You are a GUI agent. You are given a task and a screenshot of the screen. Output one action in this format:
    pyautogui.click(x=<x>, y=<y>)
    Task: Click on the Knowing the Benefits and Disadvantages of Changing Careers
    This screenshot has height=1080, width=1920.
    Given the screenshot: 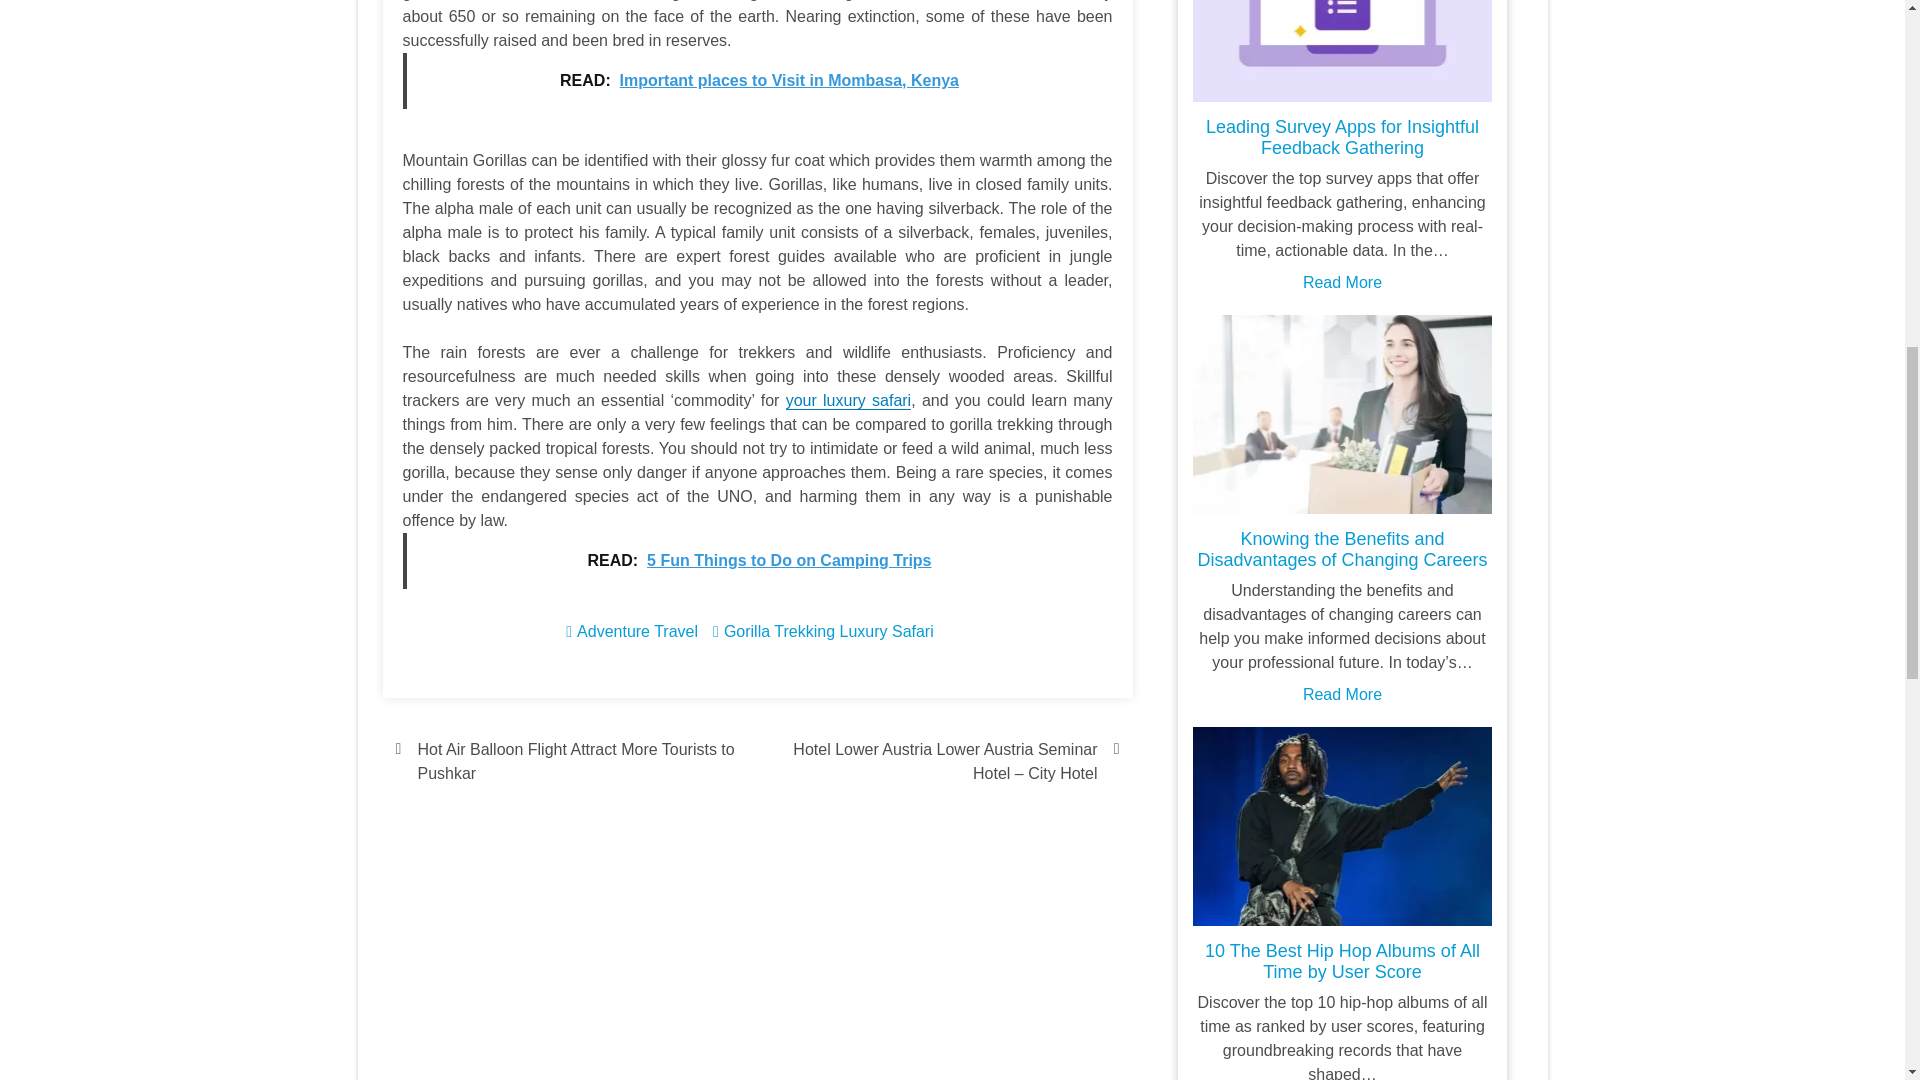 What is the action you would take?
    pyautogui.click(x=1341, y=550)
    